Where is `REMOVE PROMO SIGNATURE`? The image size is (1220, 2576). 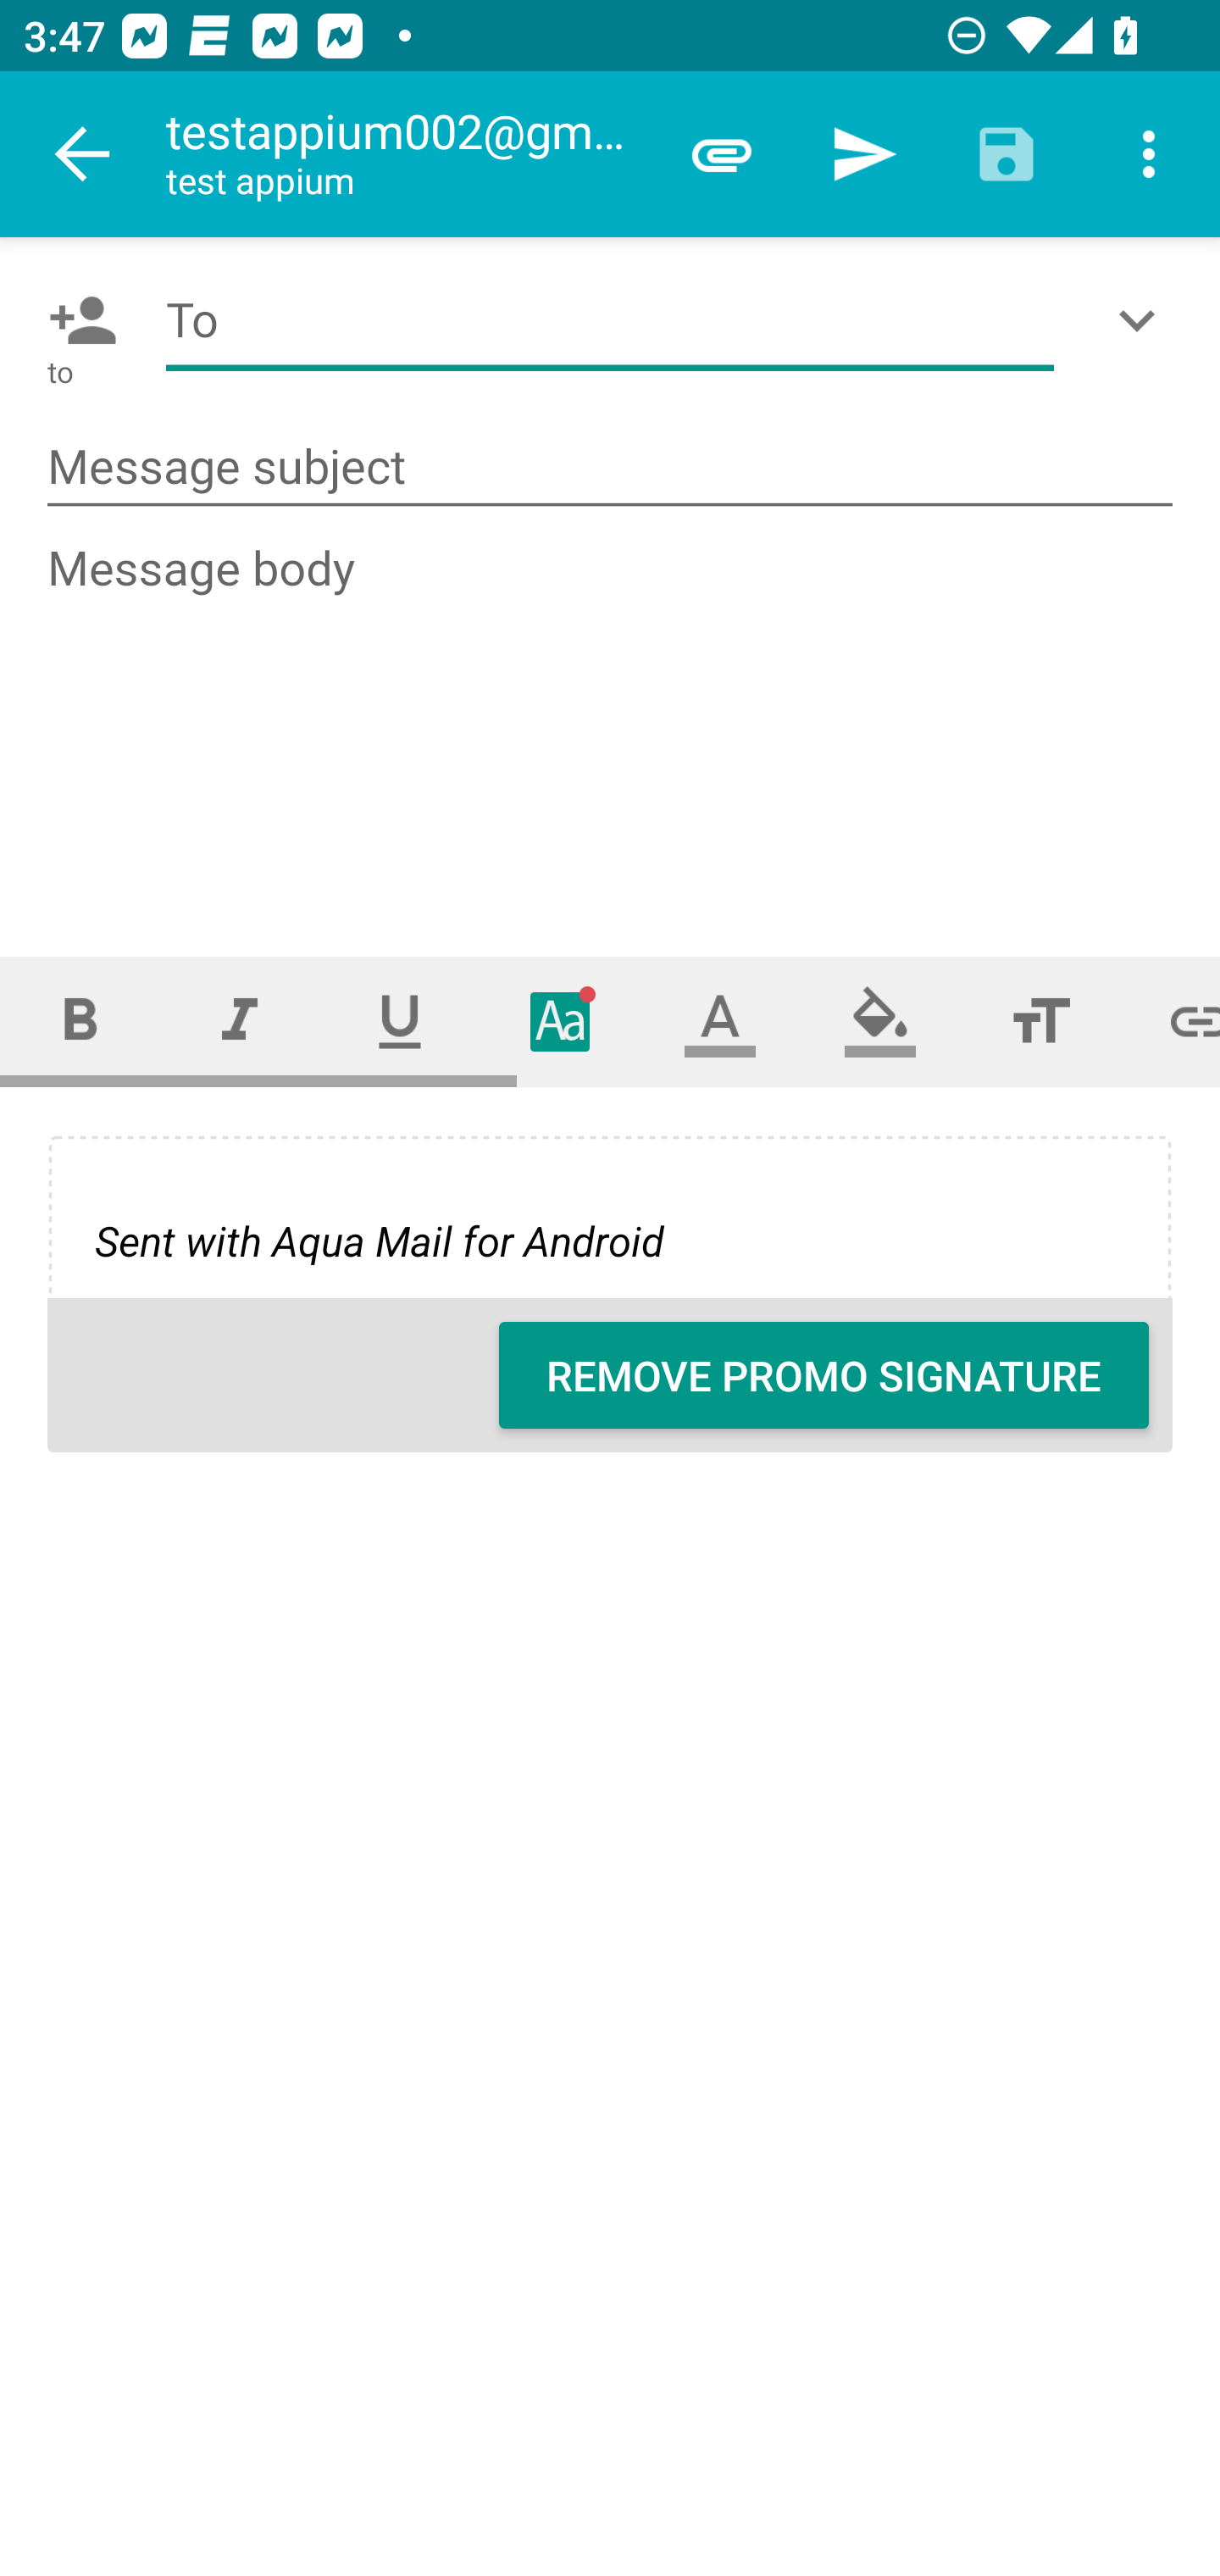
REMOVE PROMO SIGNATURE is located at coordinates (823, 1375).